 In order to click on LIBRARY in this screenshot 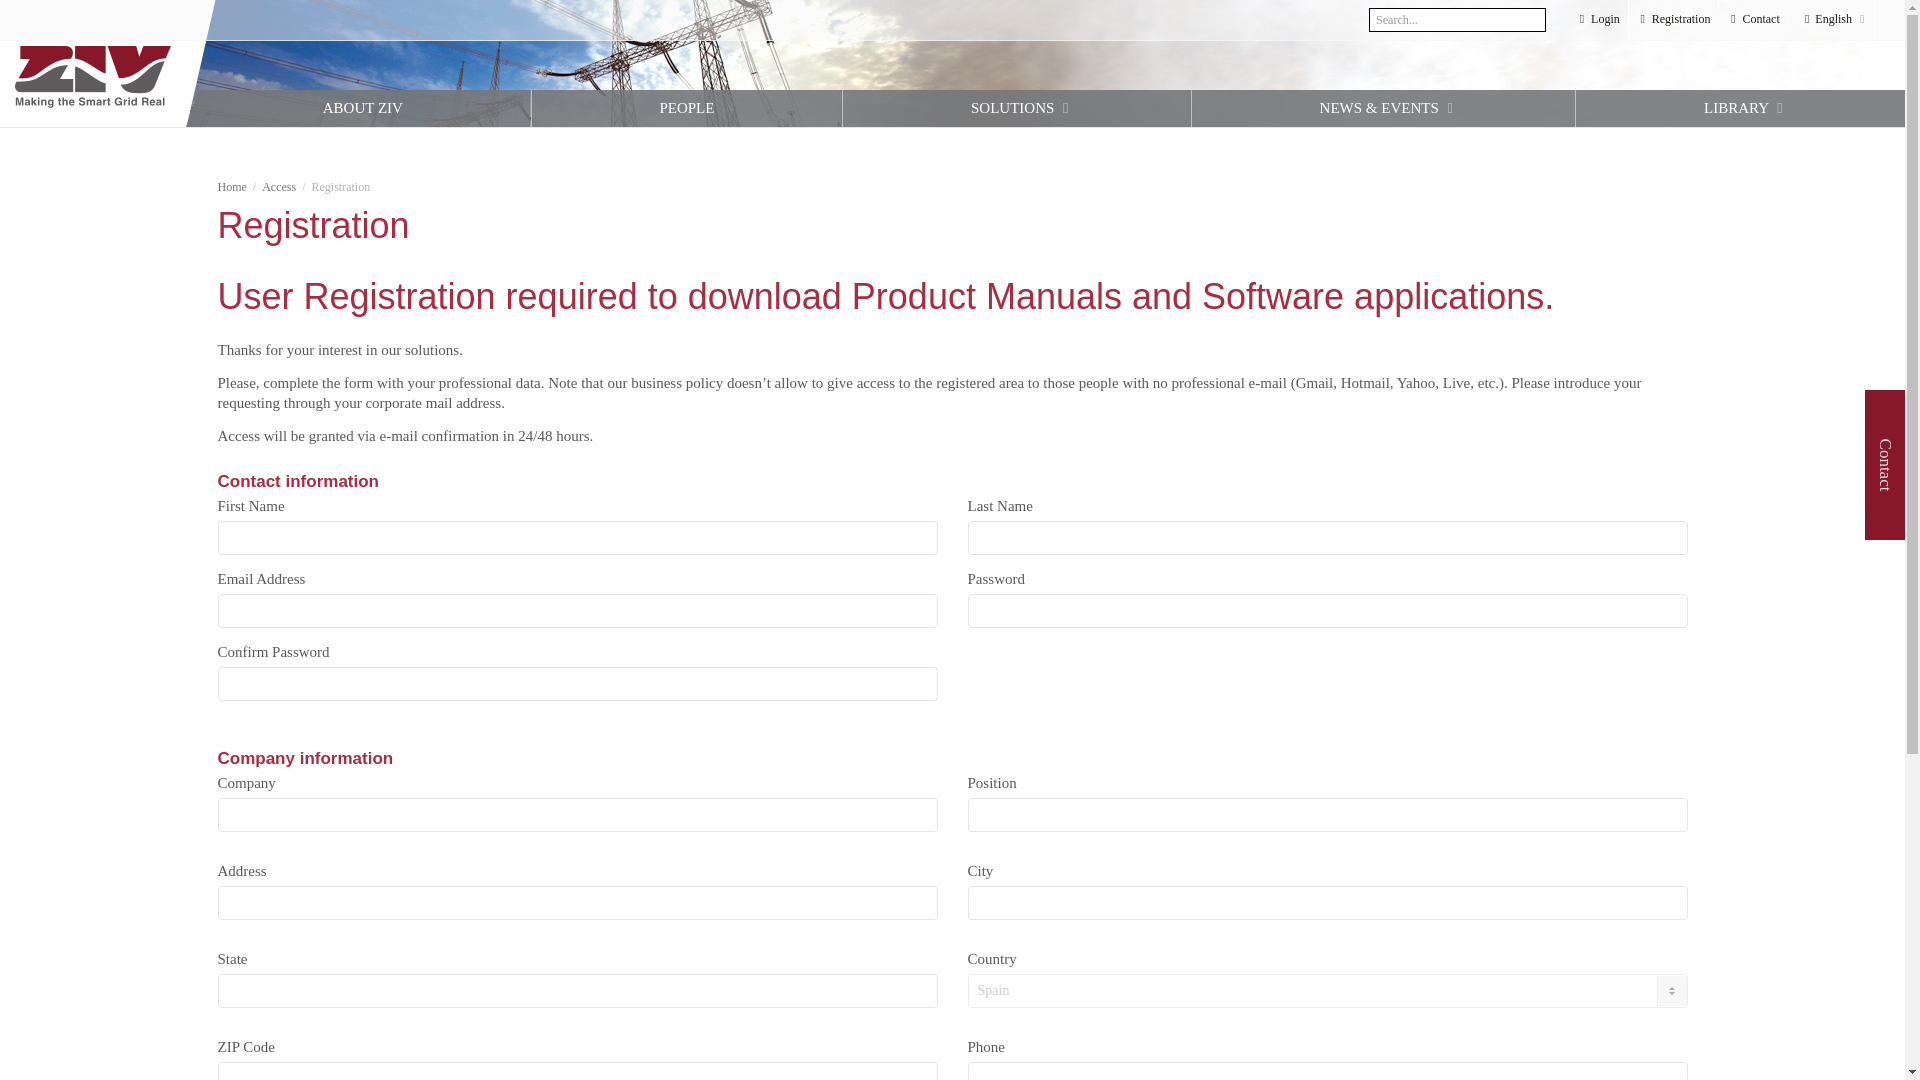, I will do `click(1739, 108)`.